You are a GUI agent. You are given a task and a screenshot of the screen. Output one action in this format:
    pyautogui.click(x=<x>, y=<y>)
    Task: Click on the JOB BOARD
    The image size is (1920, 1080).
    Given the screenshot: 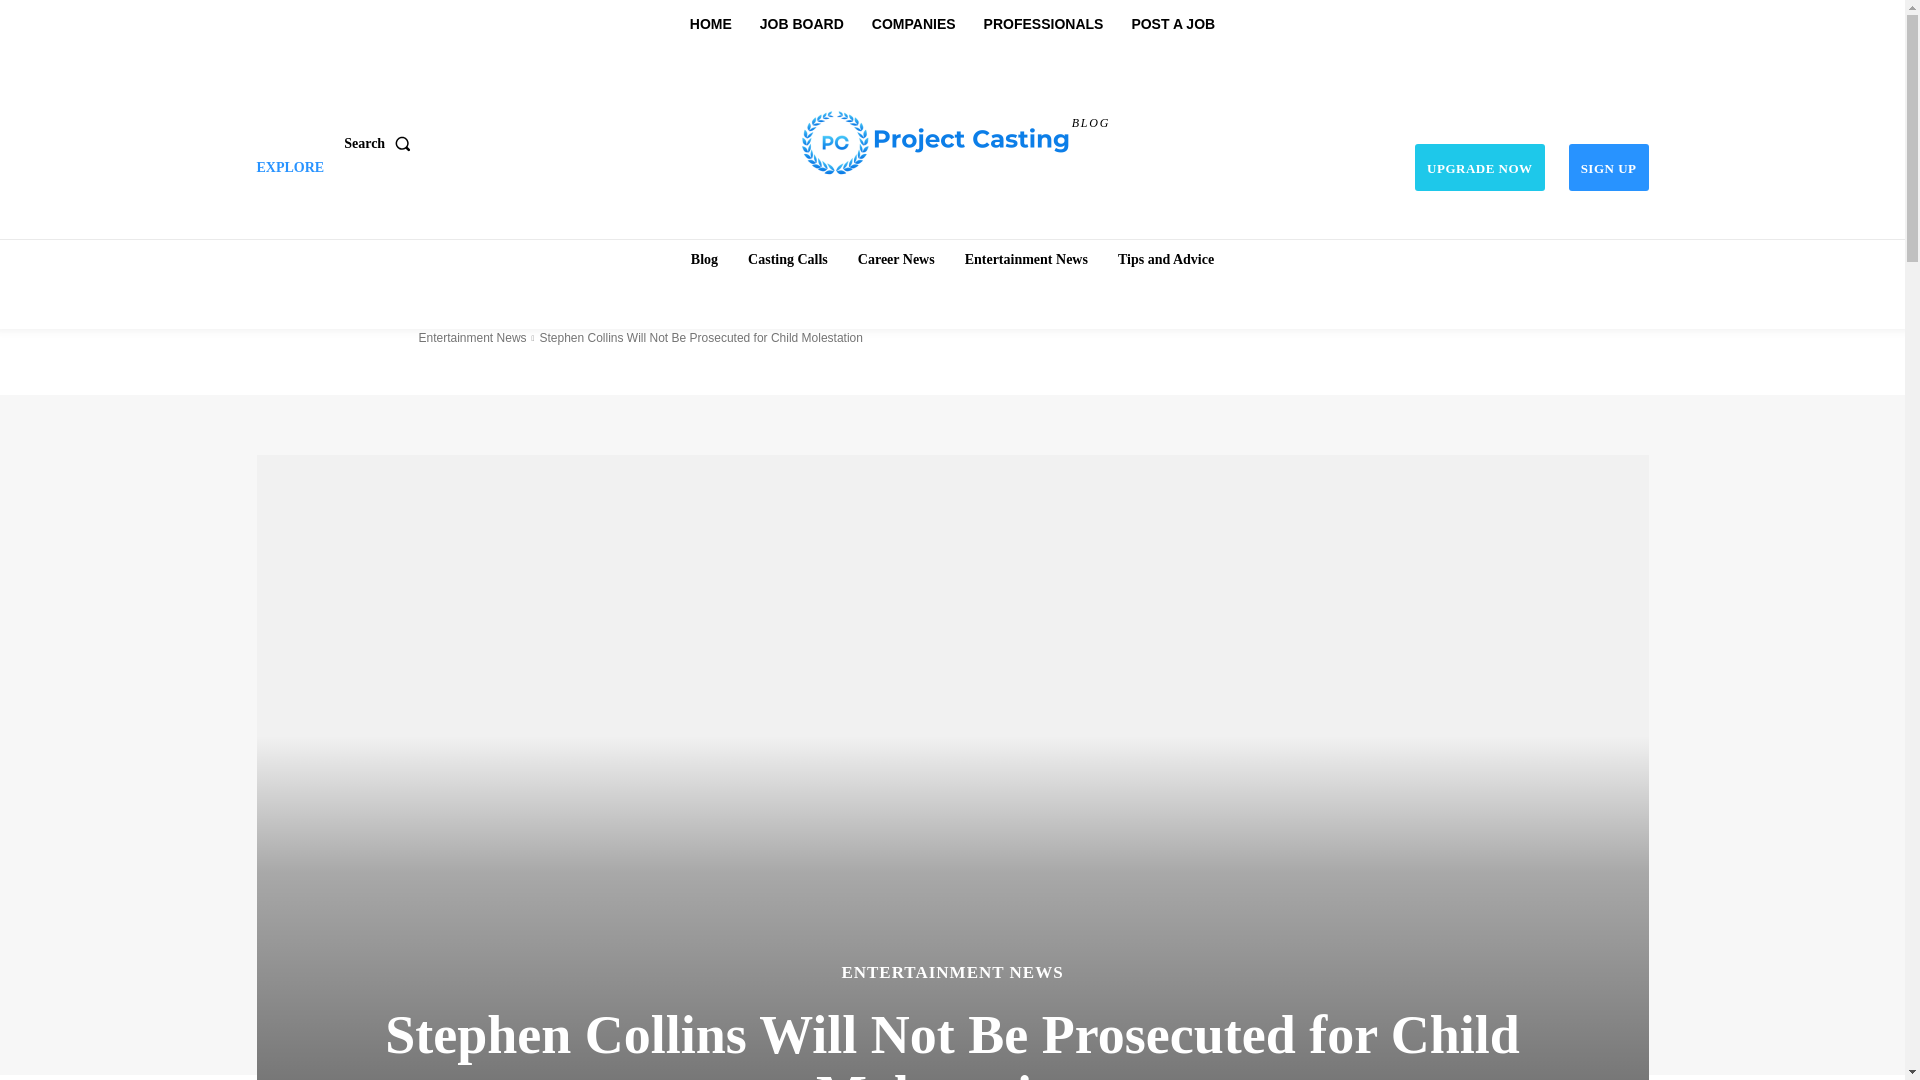 What is the action you would take?
    pyautogui.click(x=802, y=24)
    